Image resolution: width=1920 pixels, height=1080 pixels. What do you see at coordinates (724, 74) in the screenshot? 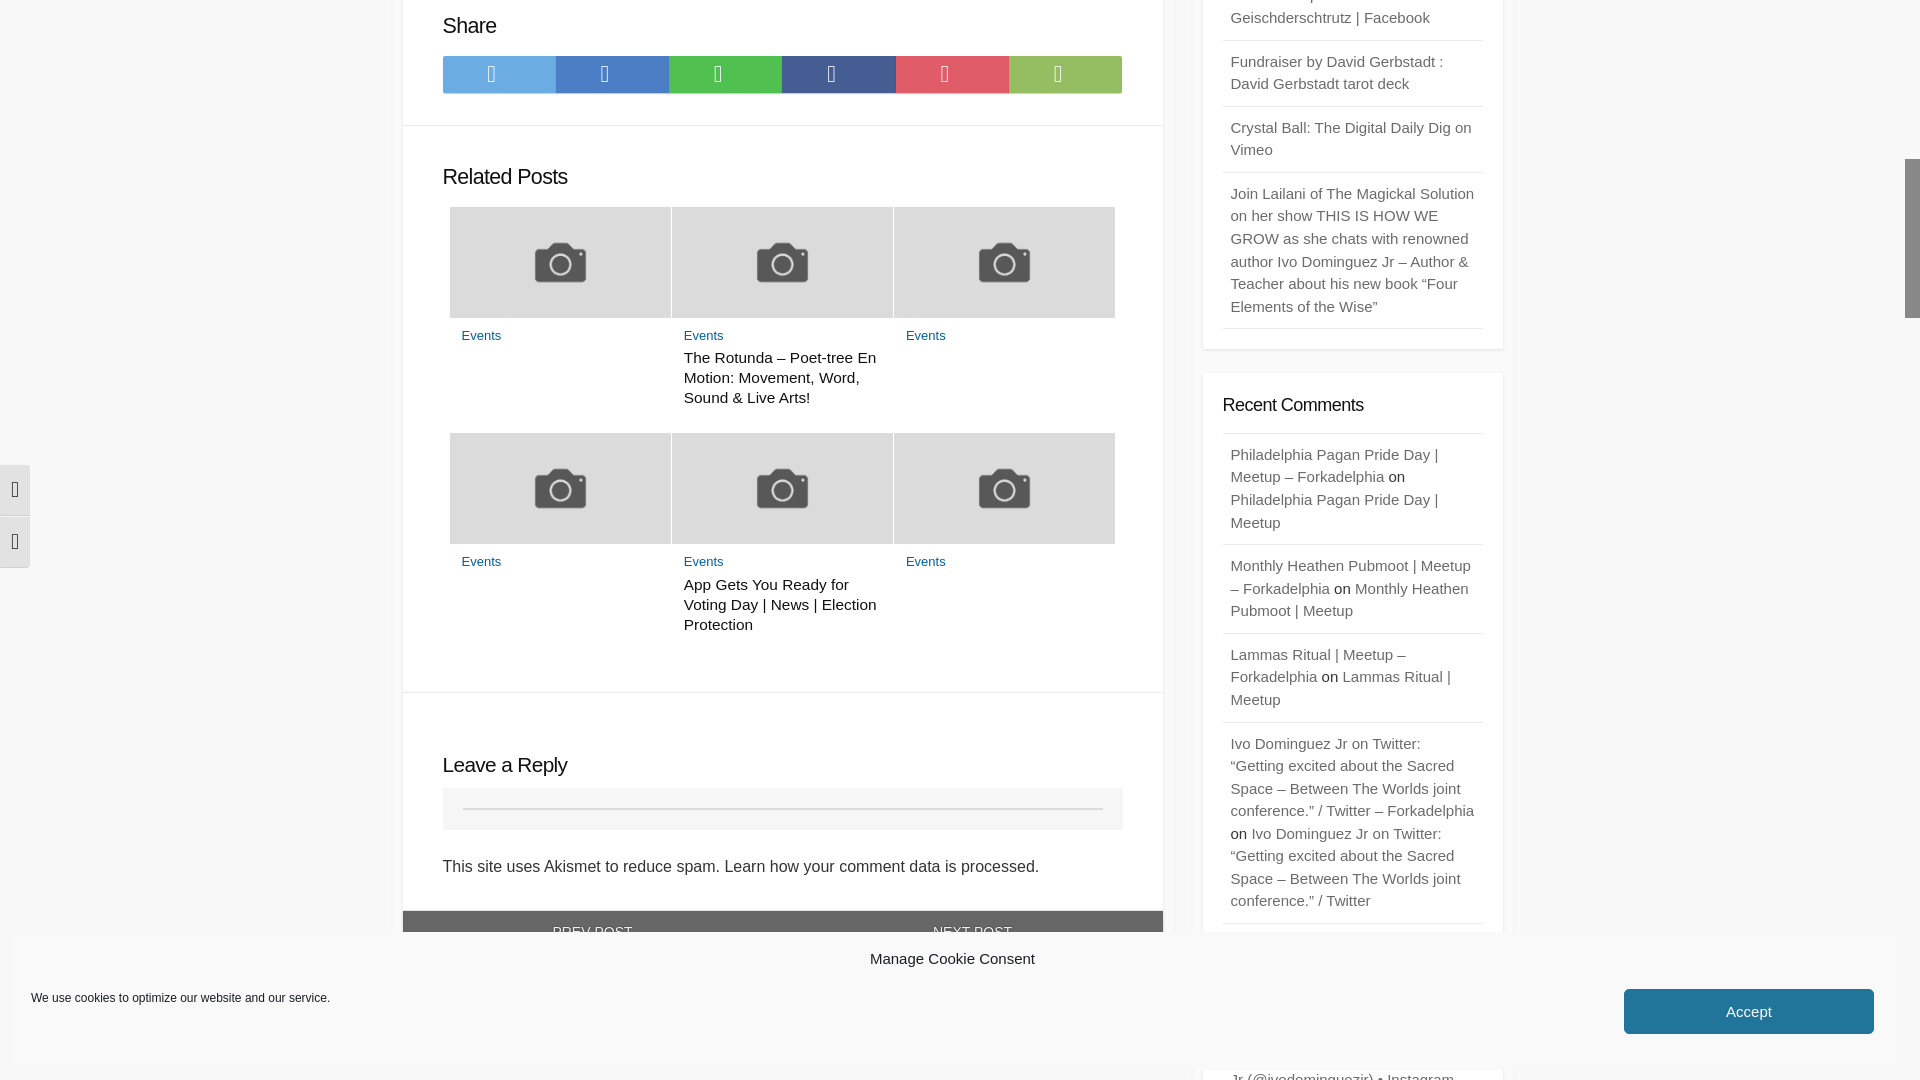
I see `Share on LINE` at bounding box center [724, 74].